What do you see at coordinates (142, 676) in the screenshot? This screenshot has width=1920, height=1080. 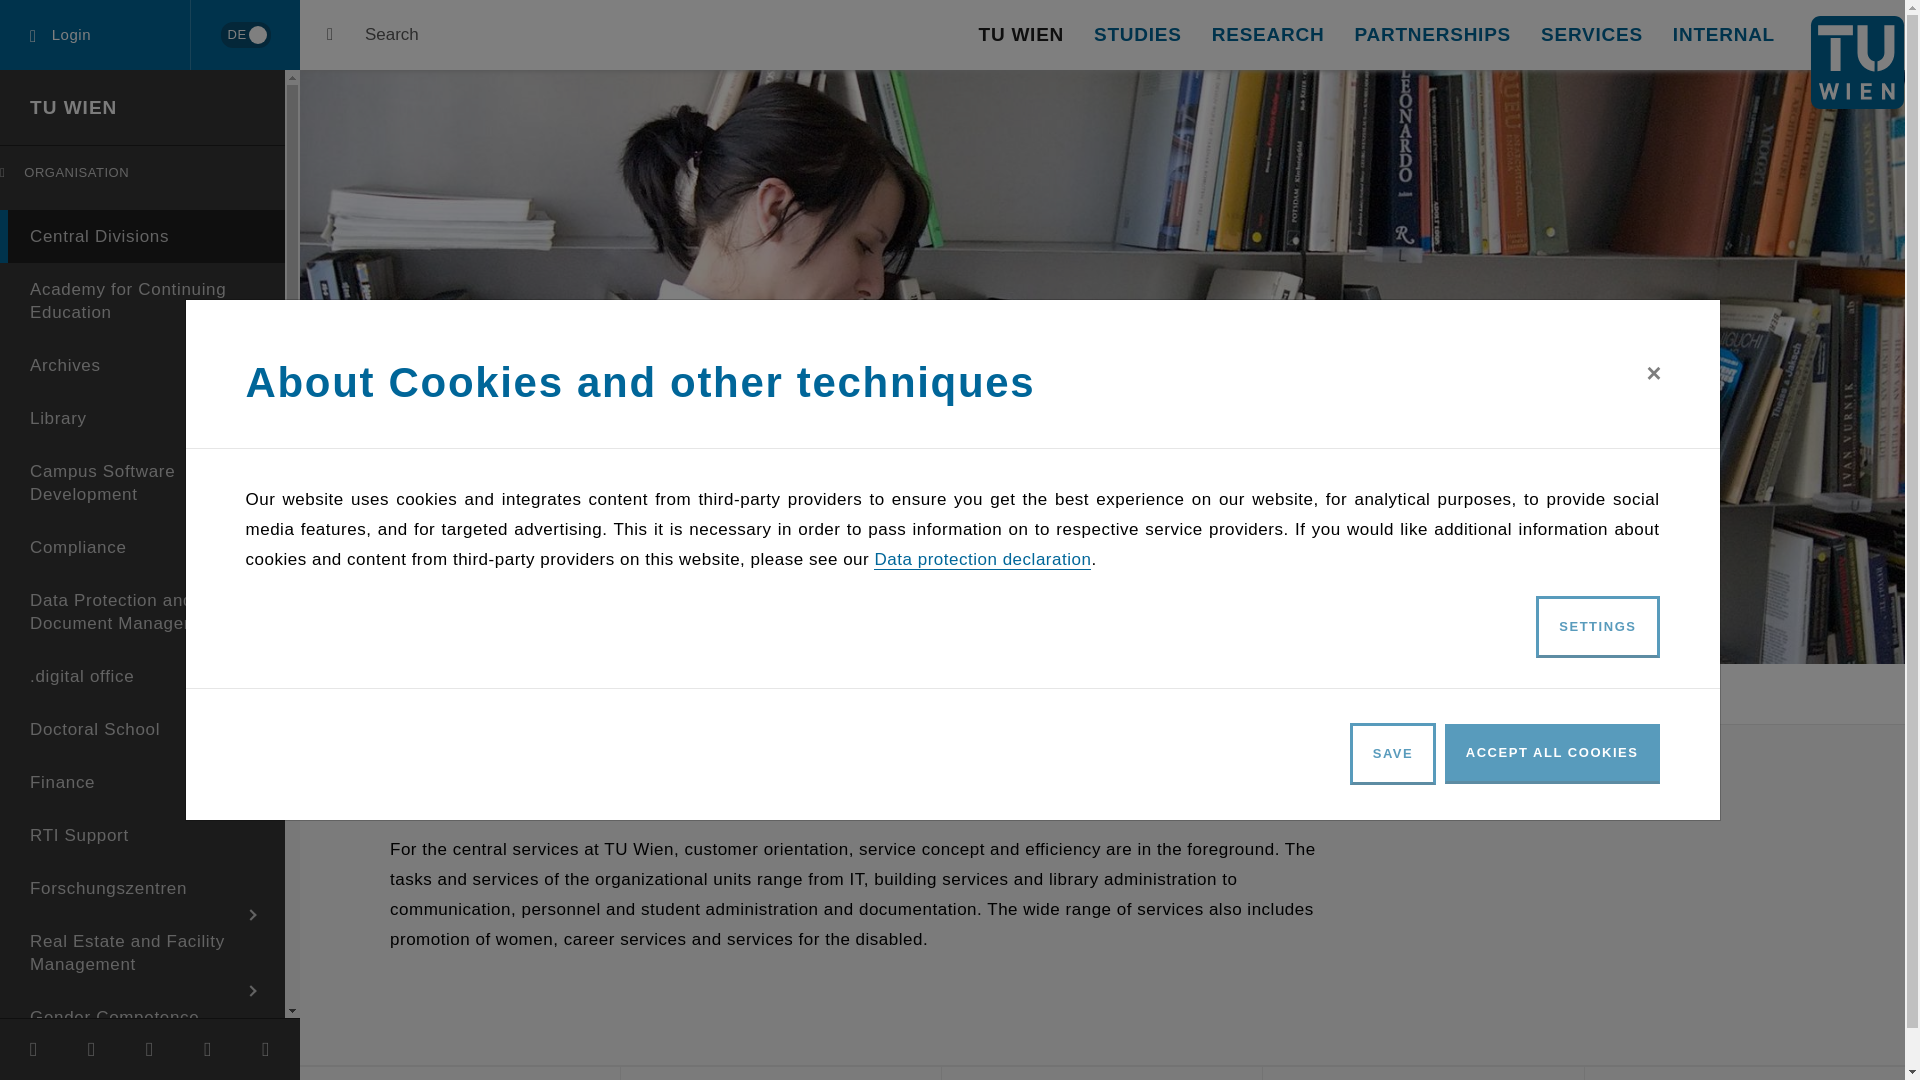 I see `.digital office` at bounding box center [142, 676].